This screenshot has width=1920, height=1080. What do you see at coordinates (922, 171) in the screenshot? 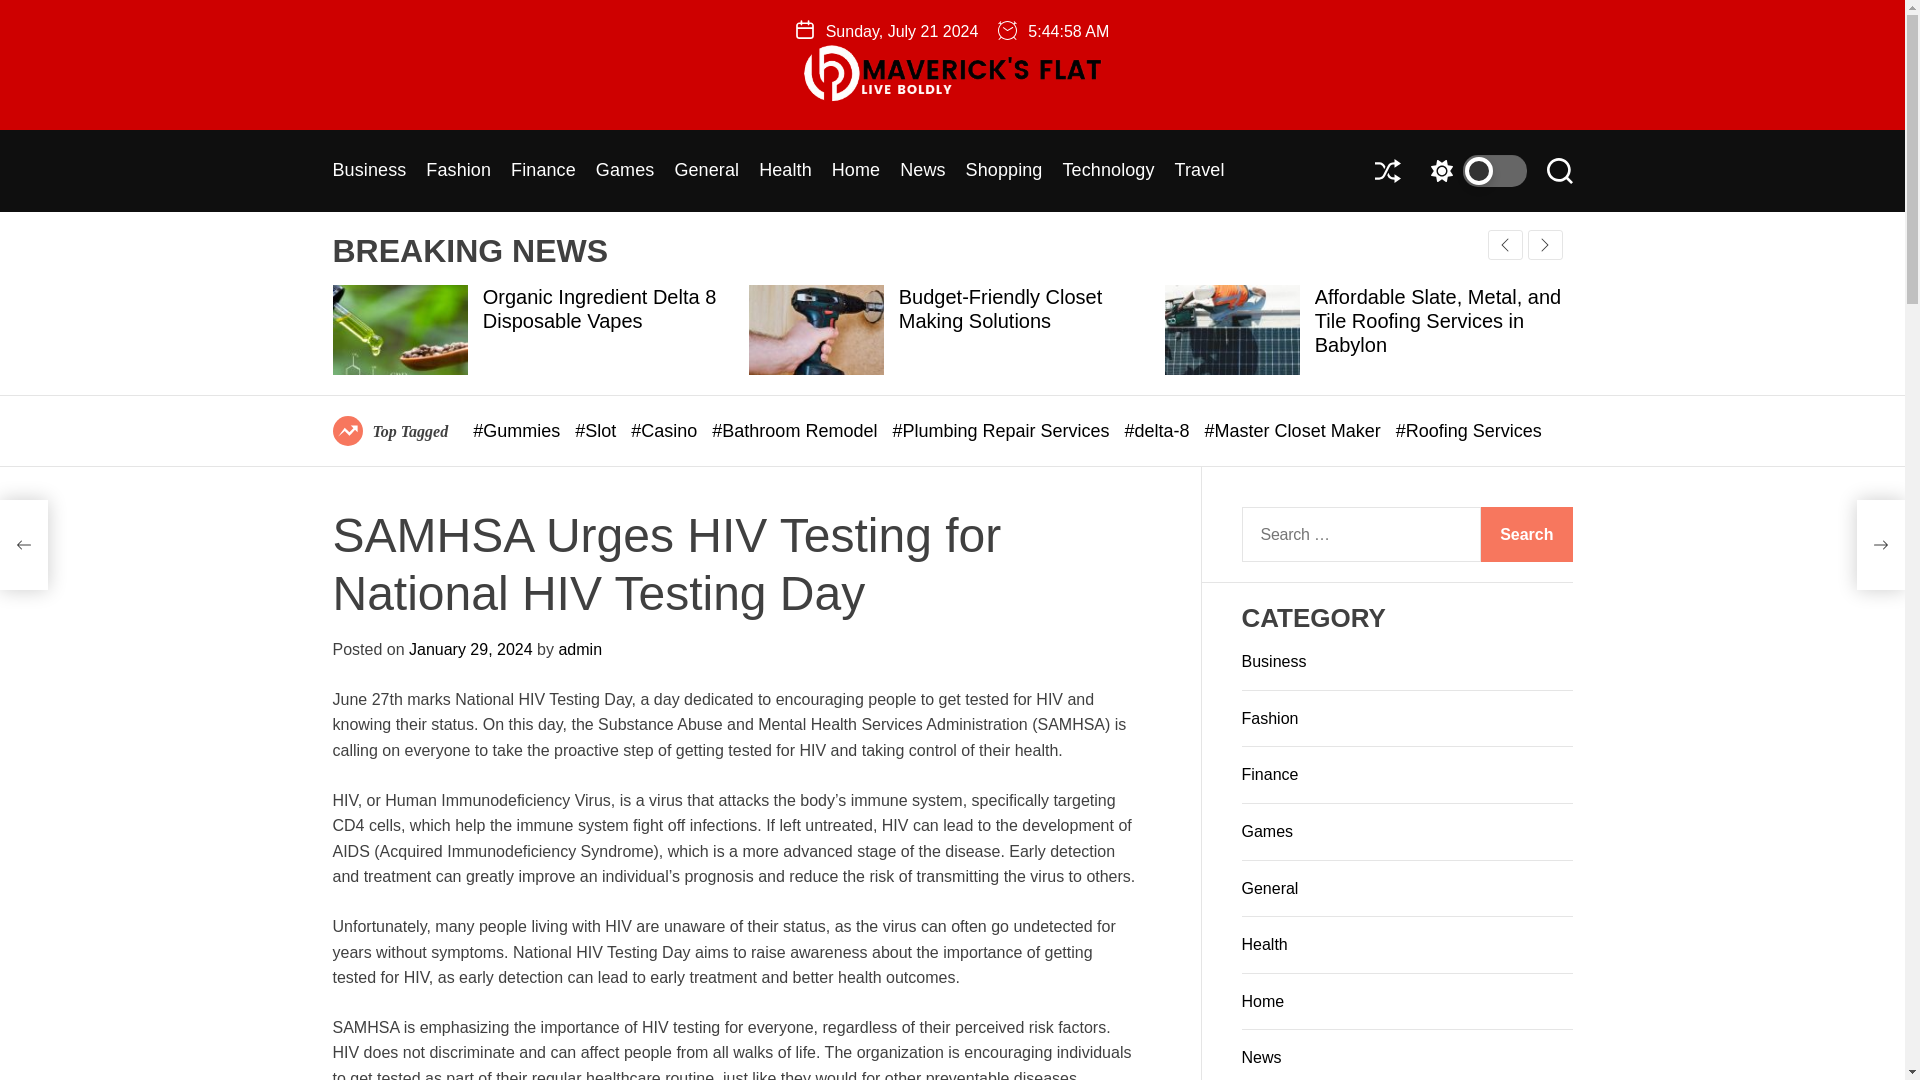
I see `News` at bounding box center [922, 171].